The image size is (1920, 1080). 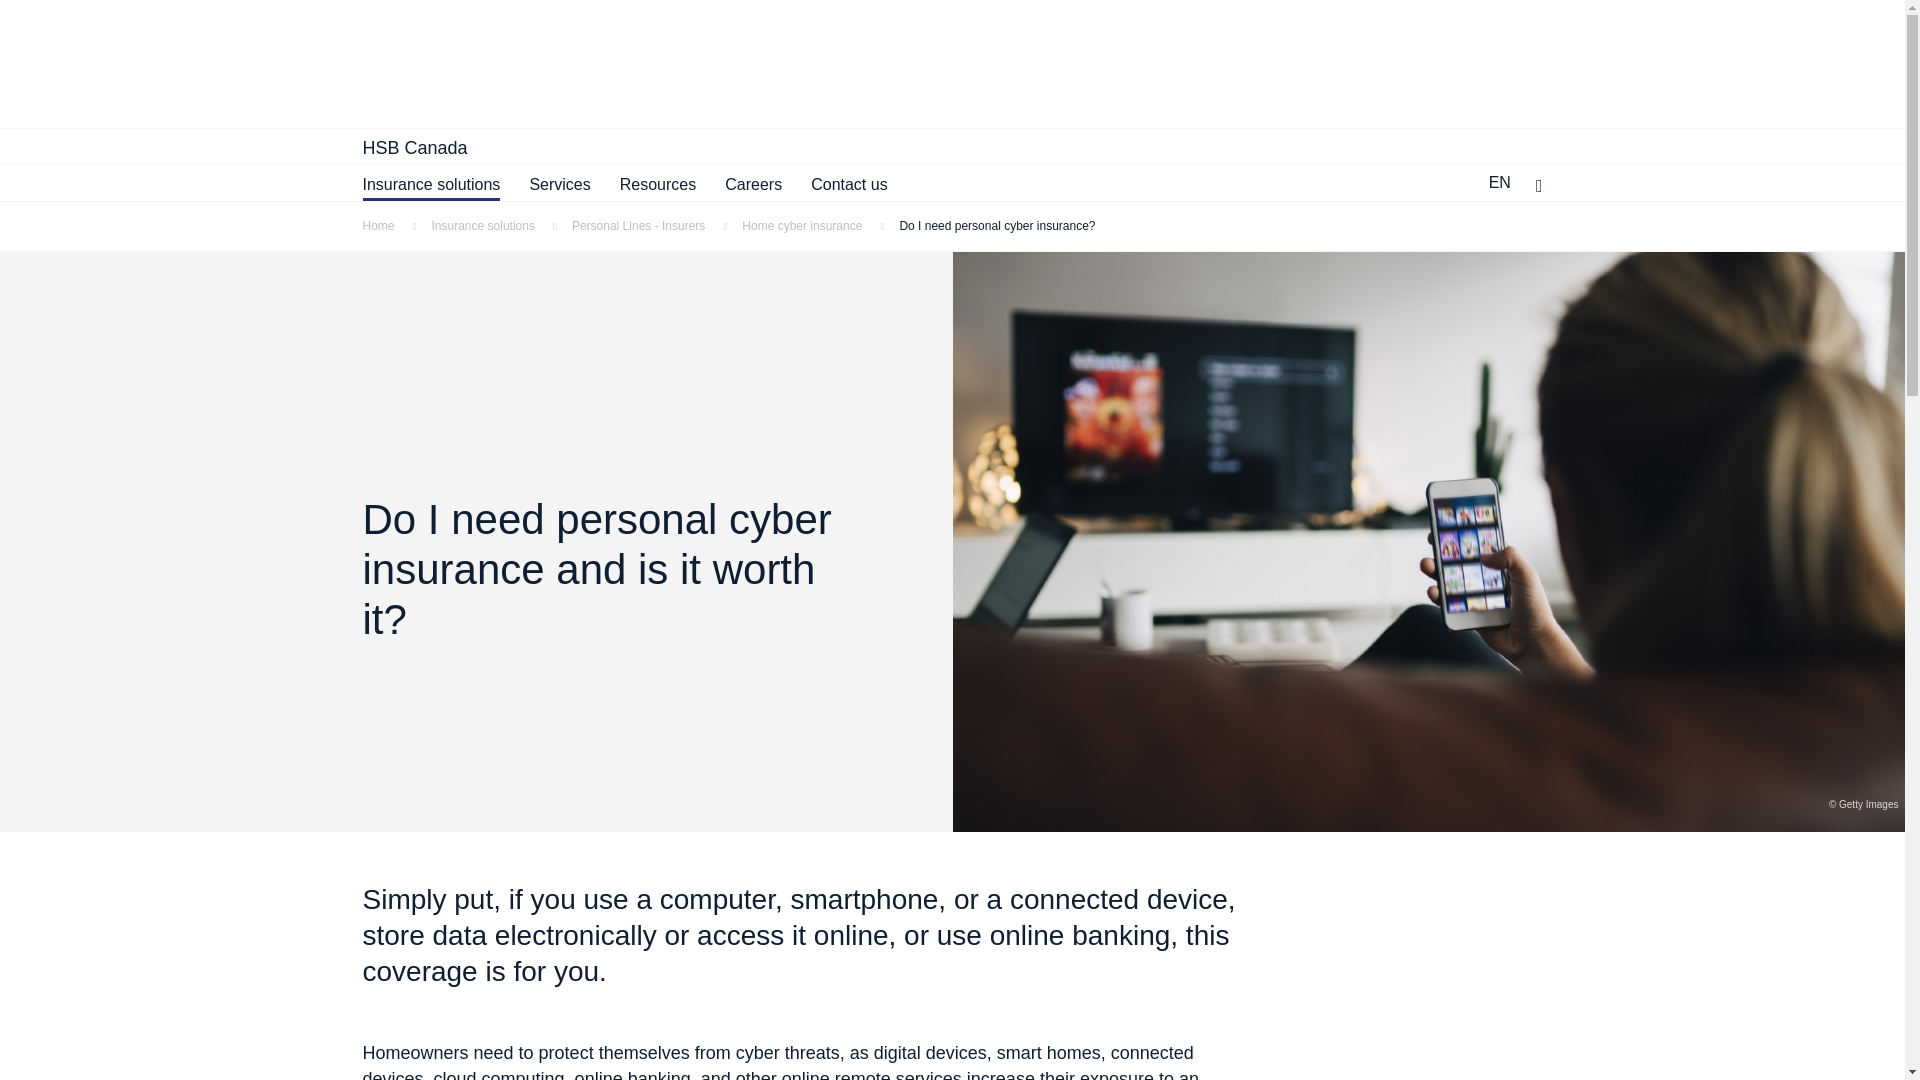 What do you see at coordinates (396, 226) in the screenshot?
I see `Home` at bounding box center [396, 226].